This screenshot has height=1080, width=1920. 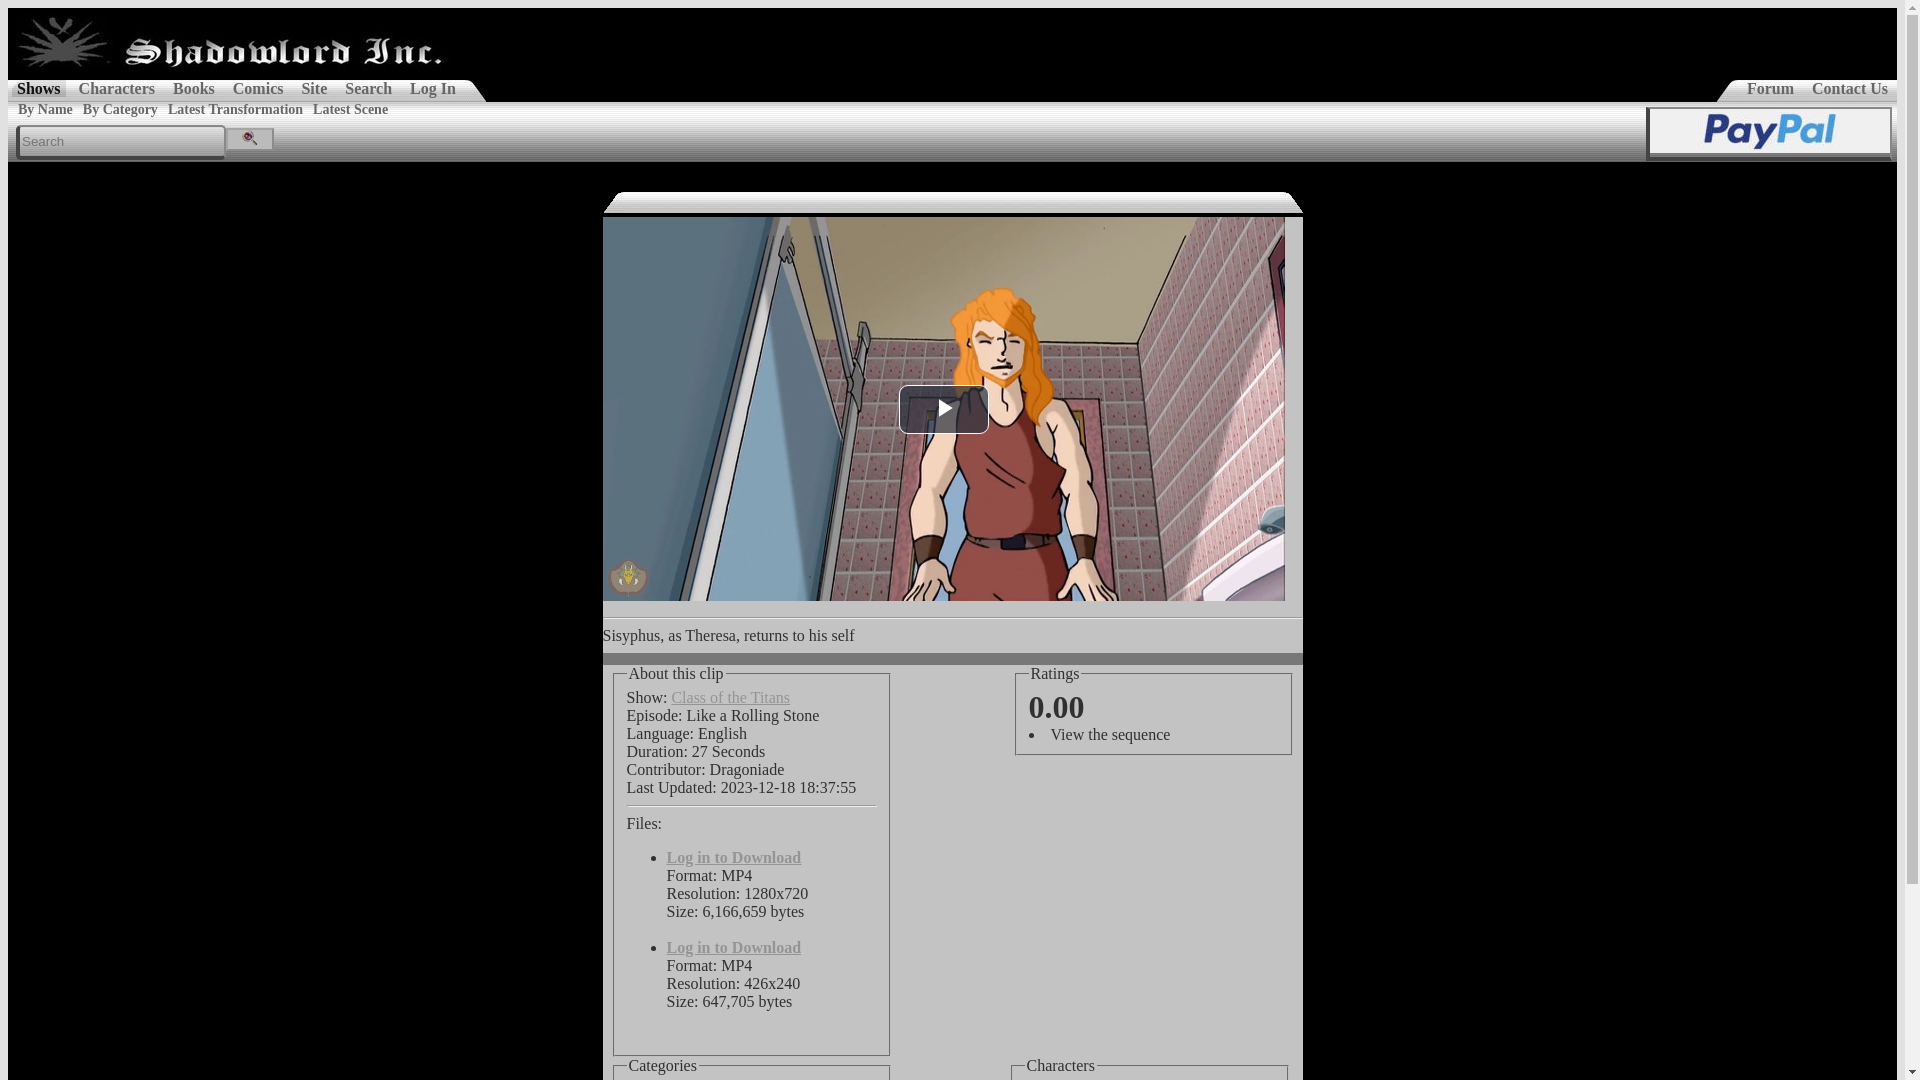 What do you see at coordinates (1770, 88) in the screenshot?
I see `Forum` at bounding box center [1770, 88].